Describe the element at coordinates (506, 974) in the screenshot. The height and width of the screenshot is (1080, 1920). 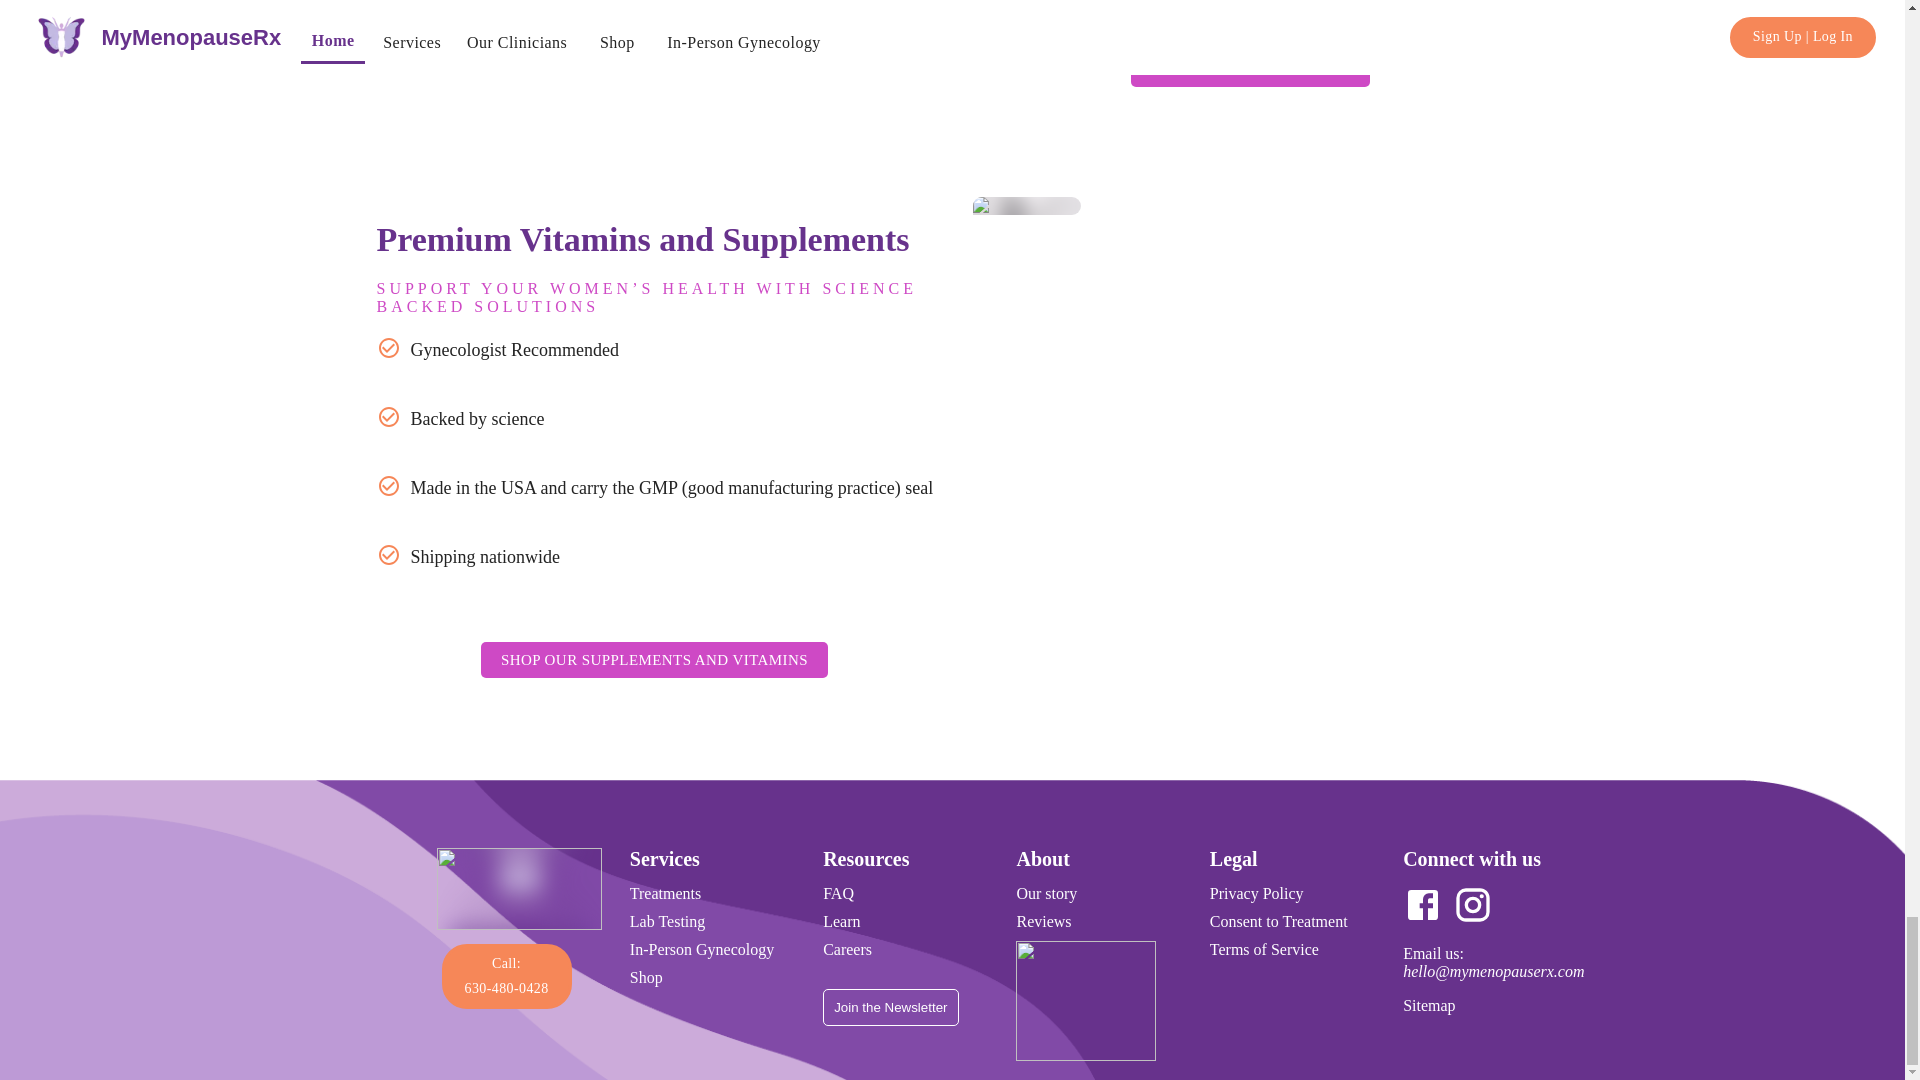
I see `SEE OUR AVAILABLE LABS` at that location.